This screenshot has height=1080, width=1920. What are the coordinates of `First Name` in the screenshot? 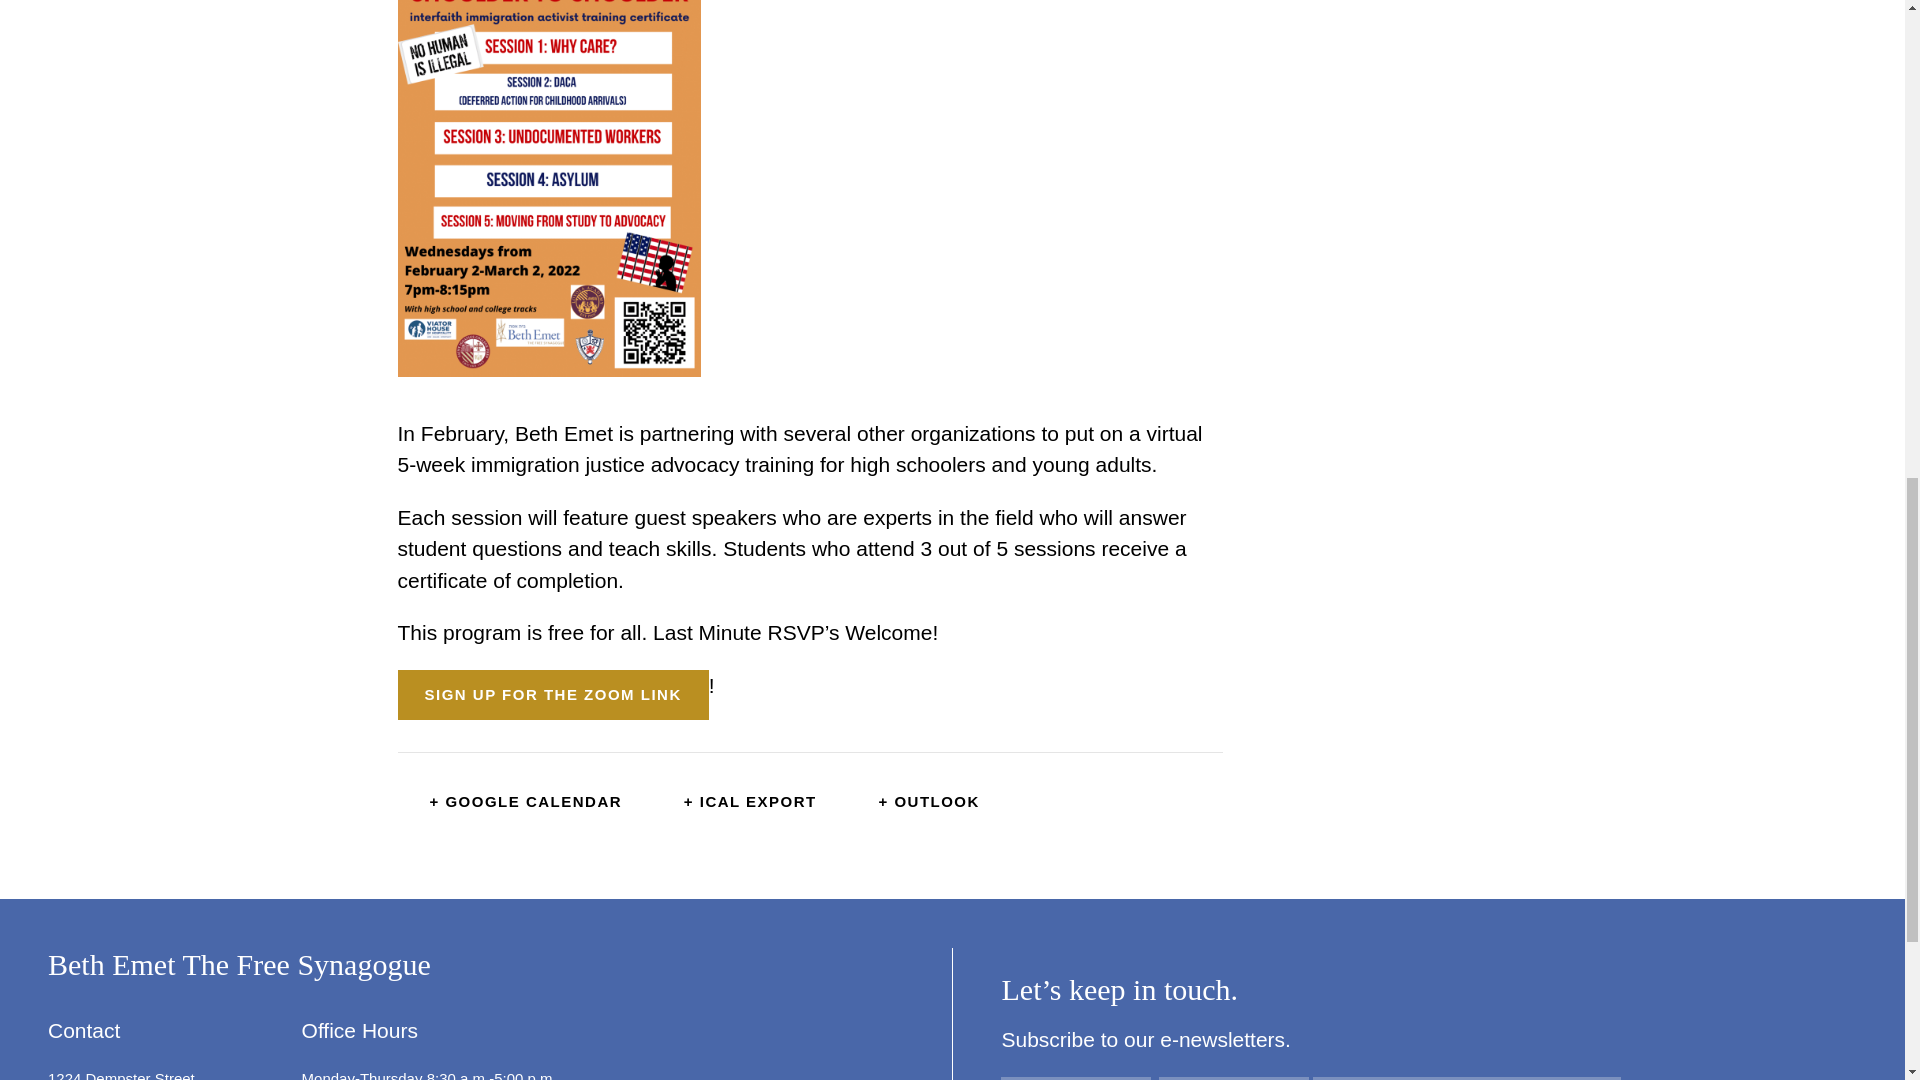 It's located at (1075, 1078).